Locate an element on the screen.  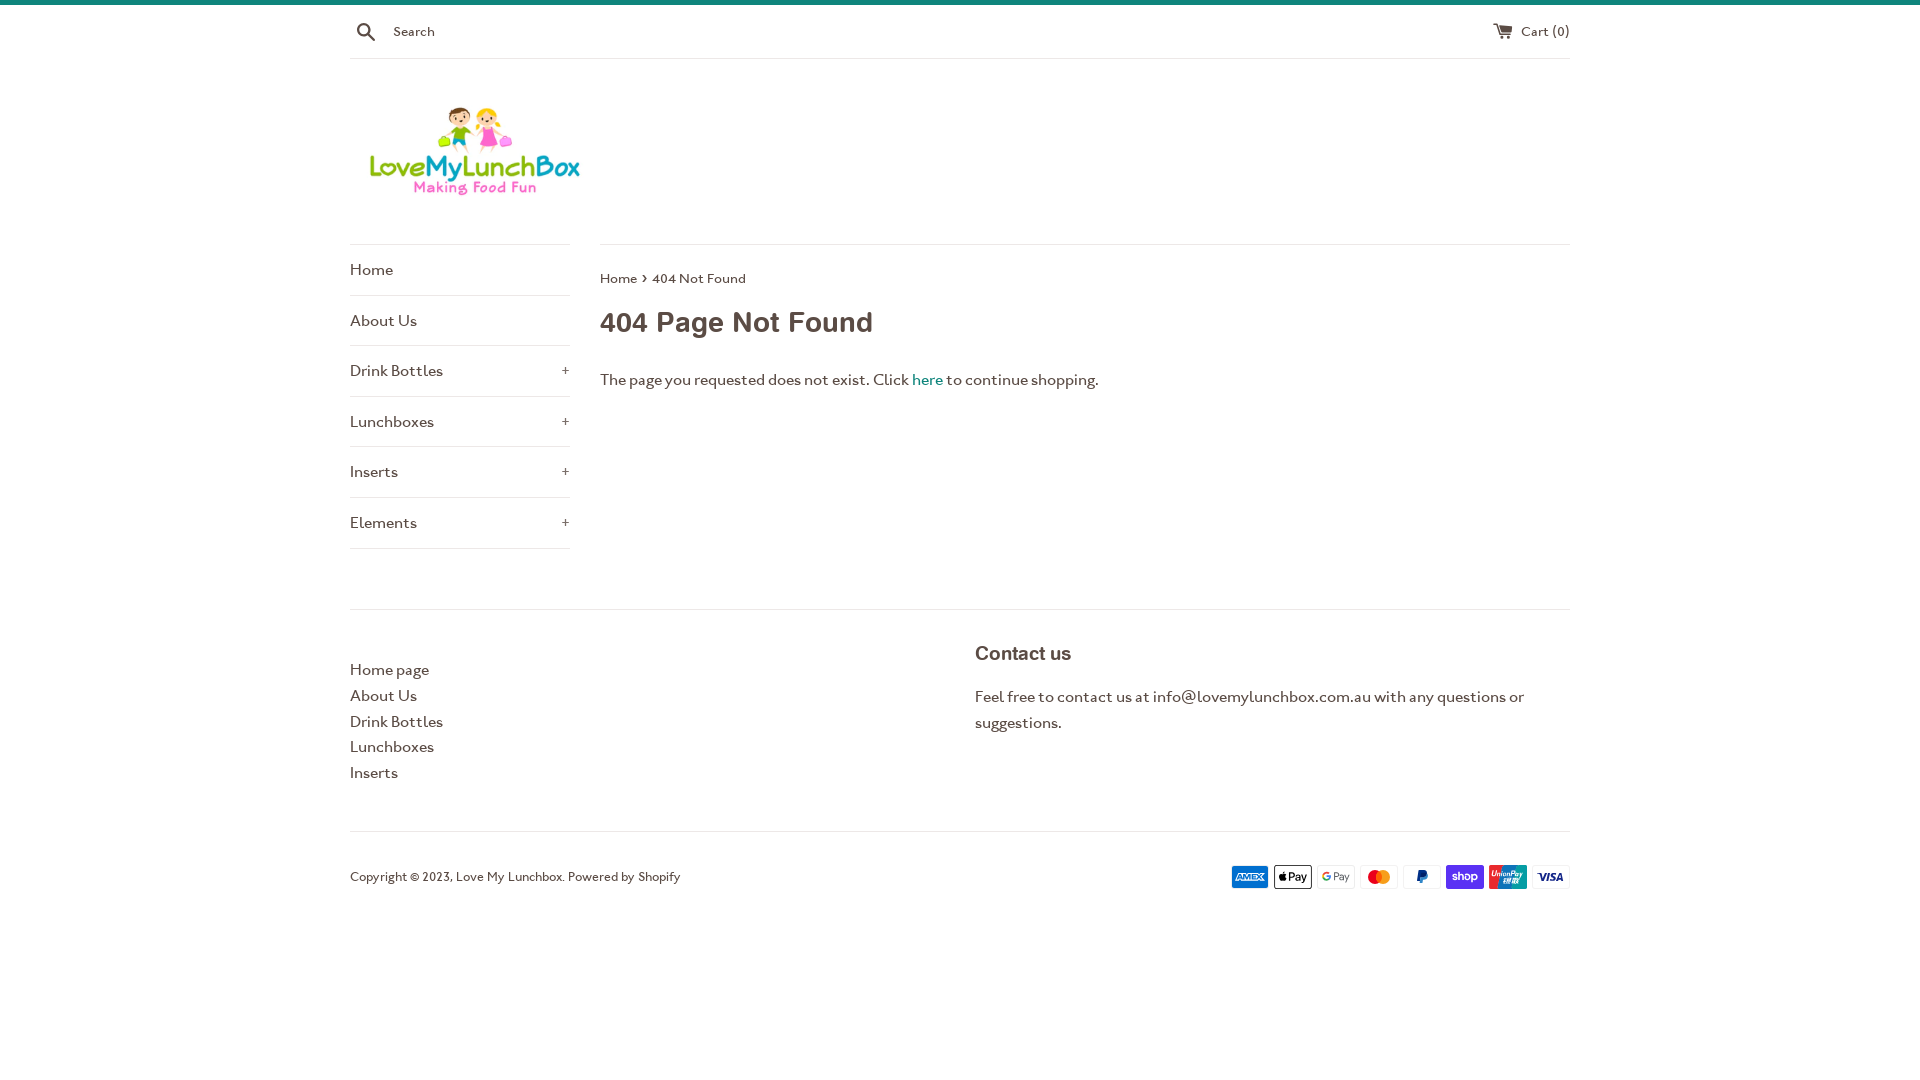
Lunchboxes is located at coordinates (392, 746).